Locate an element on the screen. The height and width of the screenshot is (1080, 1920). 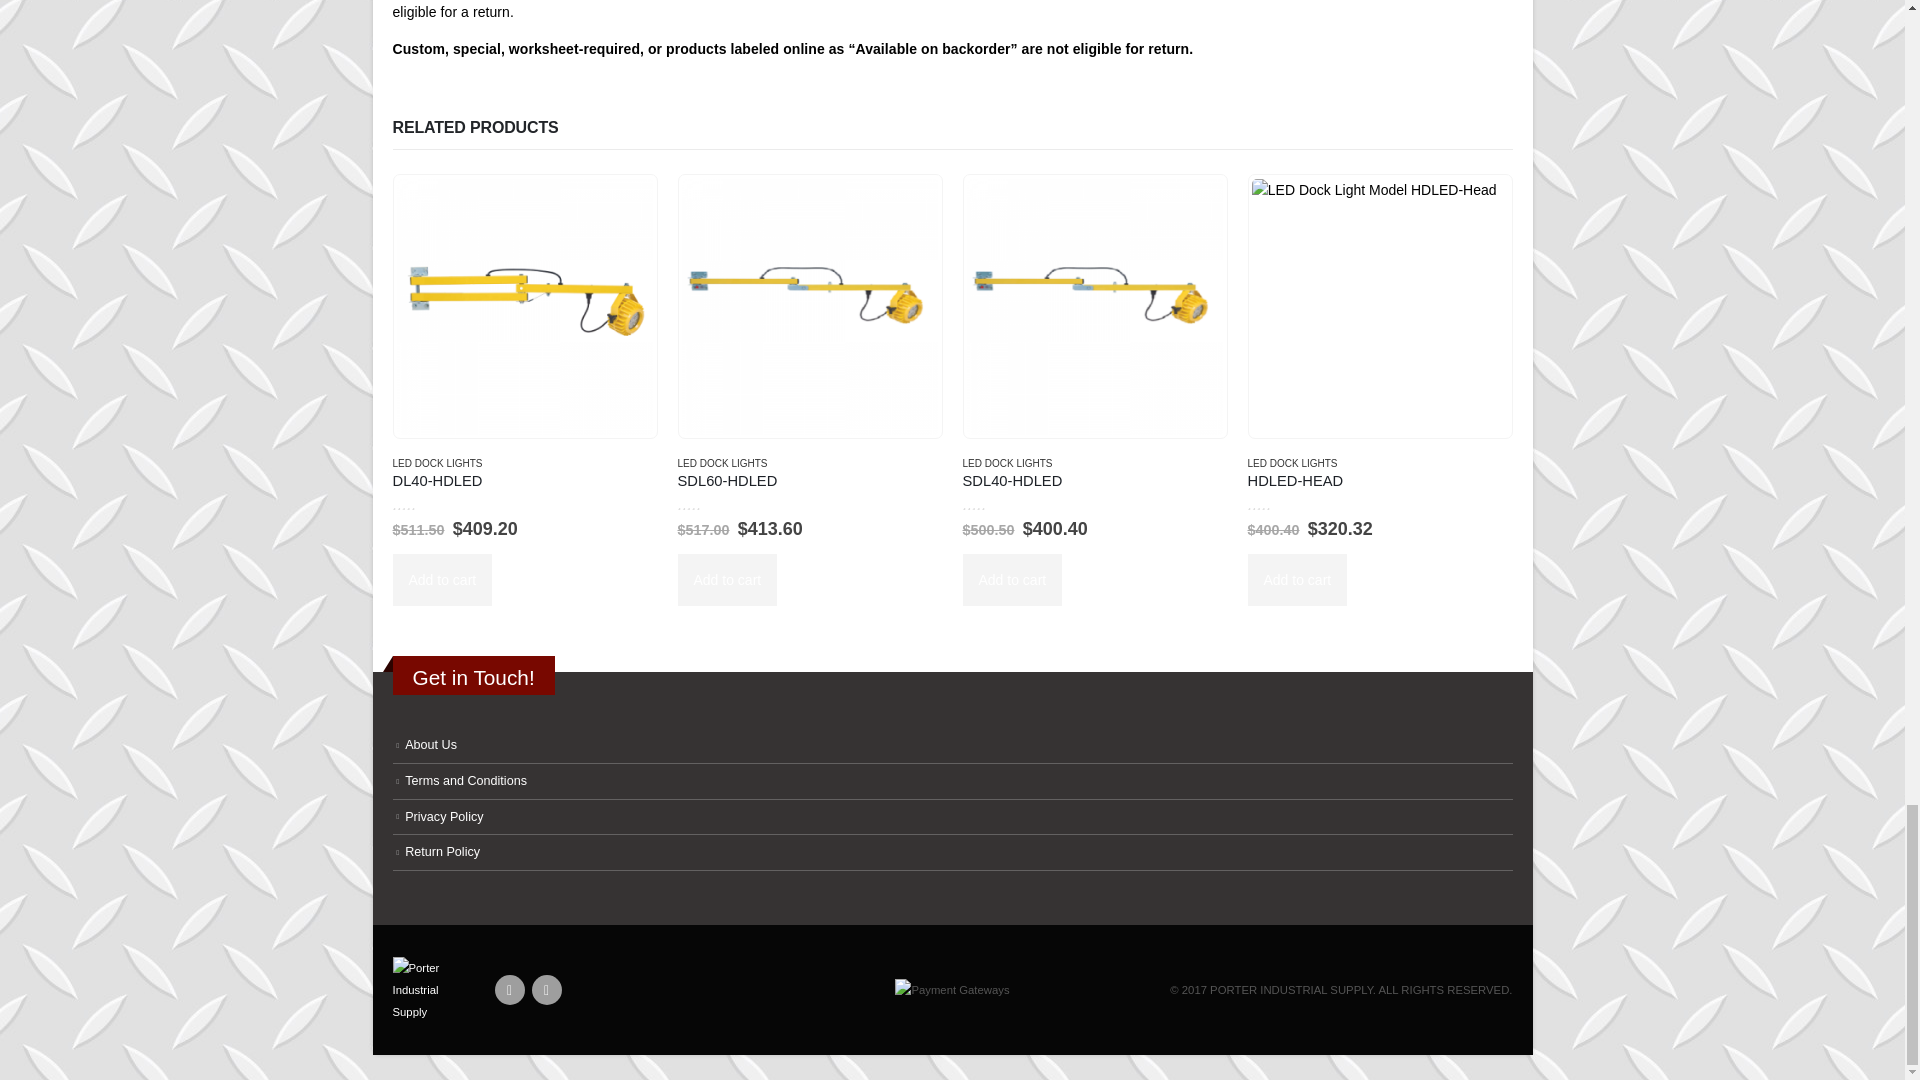
0 is located at coordinates (424, 504).